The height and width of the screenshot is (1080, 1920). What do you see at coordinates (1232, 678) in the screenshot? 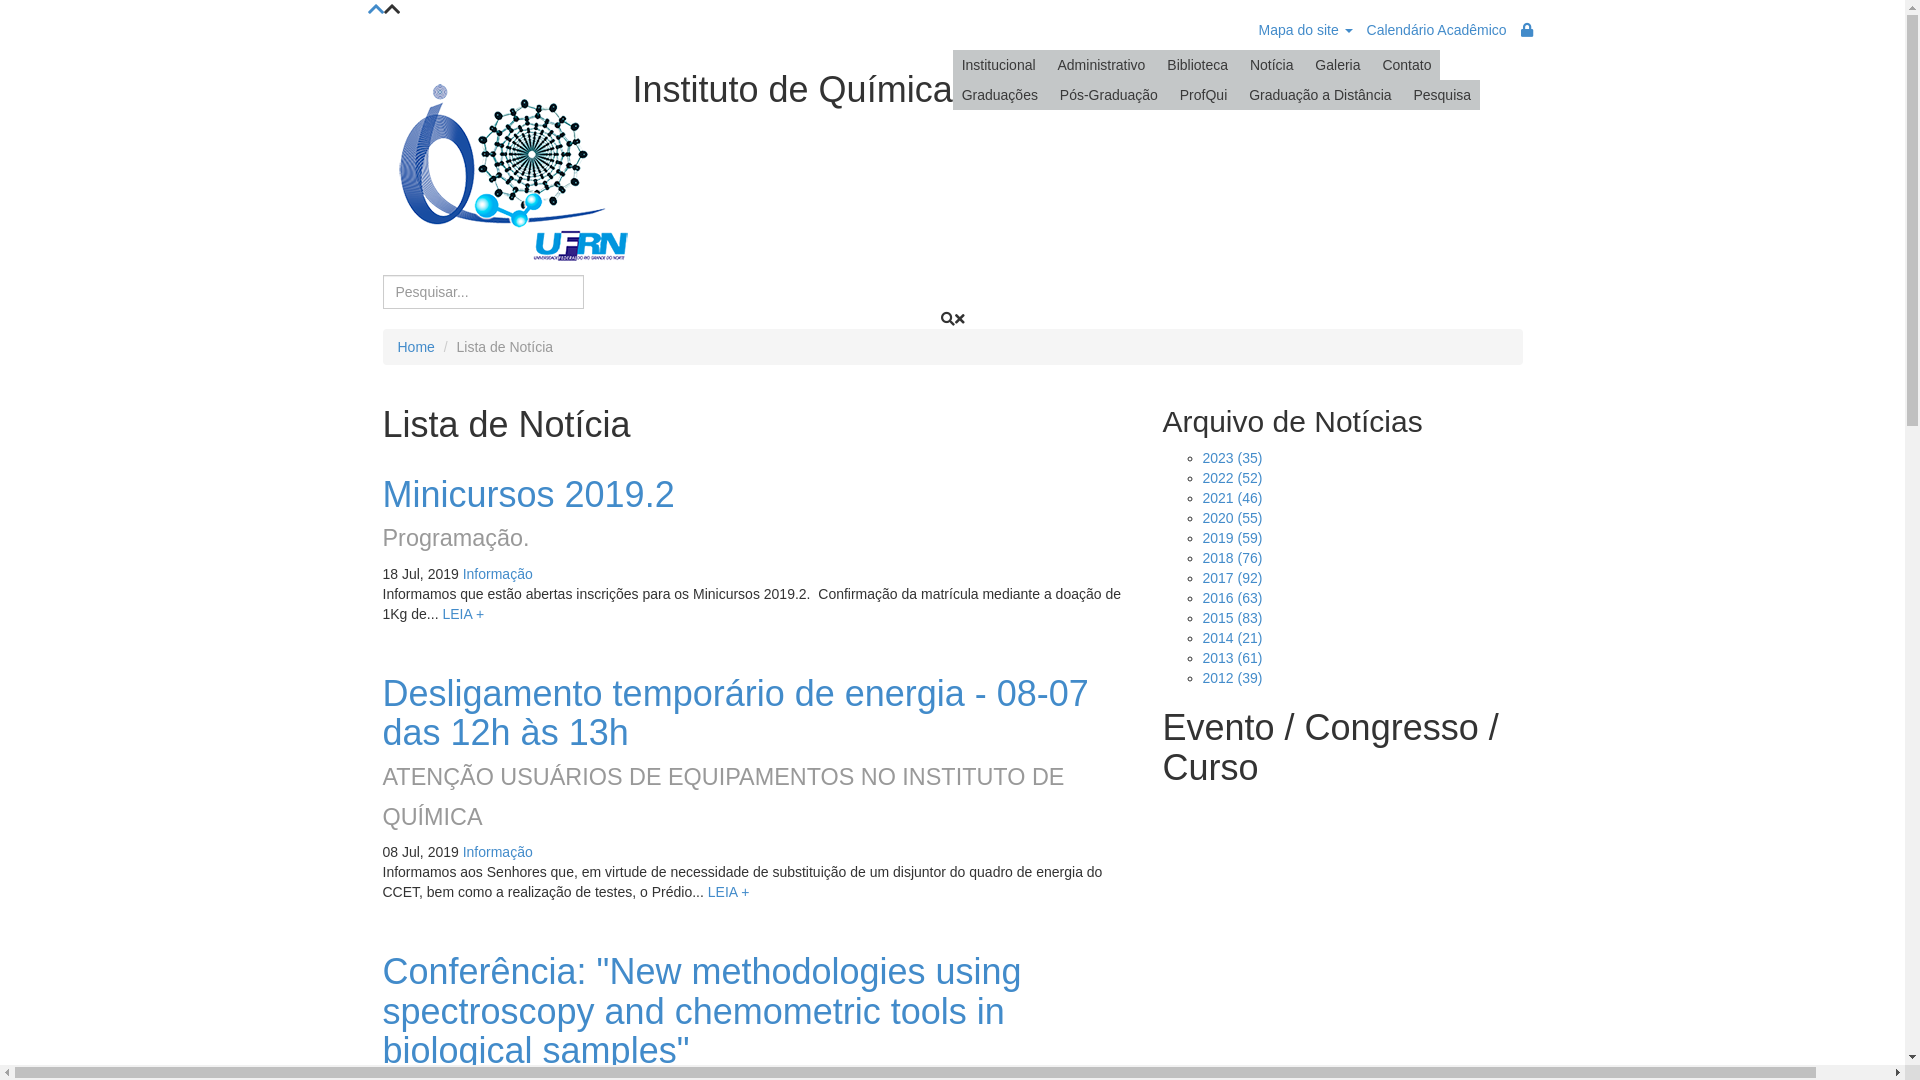
I see `2012 (39)` at bounding box center [1232, 678].